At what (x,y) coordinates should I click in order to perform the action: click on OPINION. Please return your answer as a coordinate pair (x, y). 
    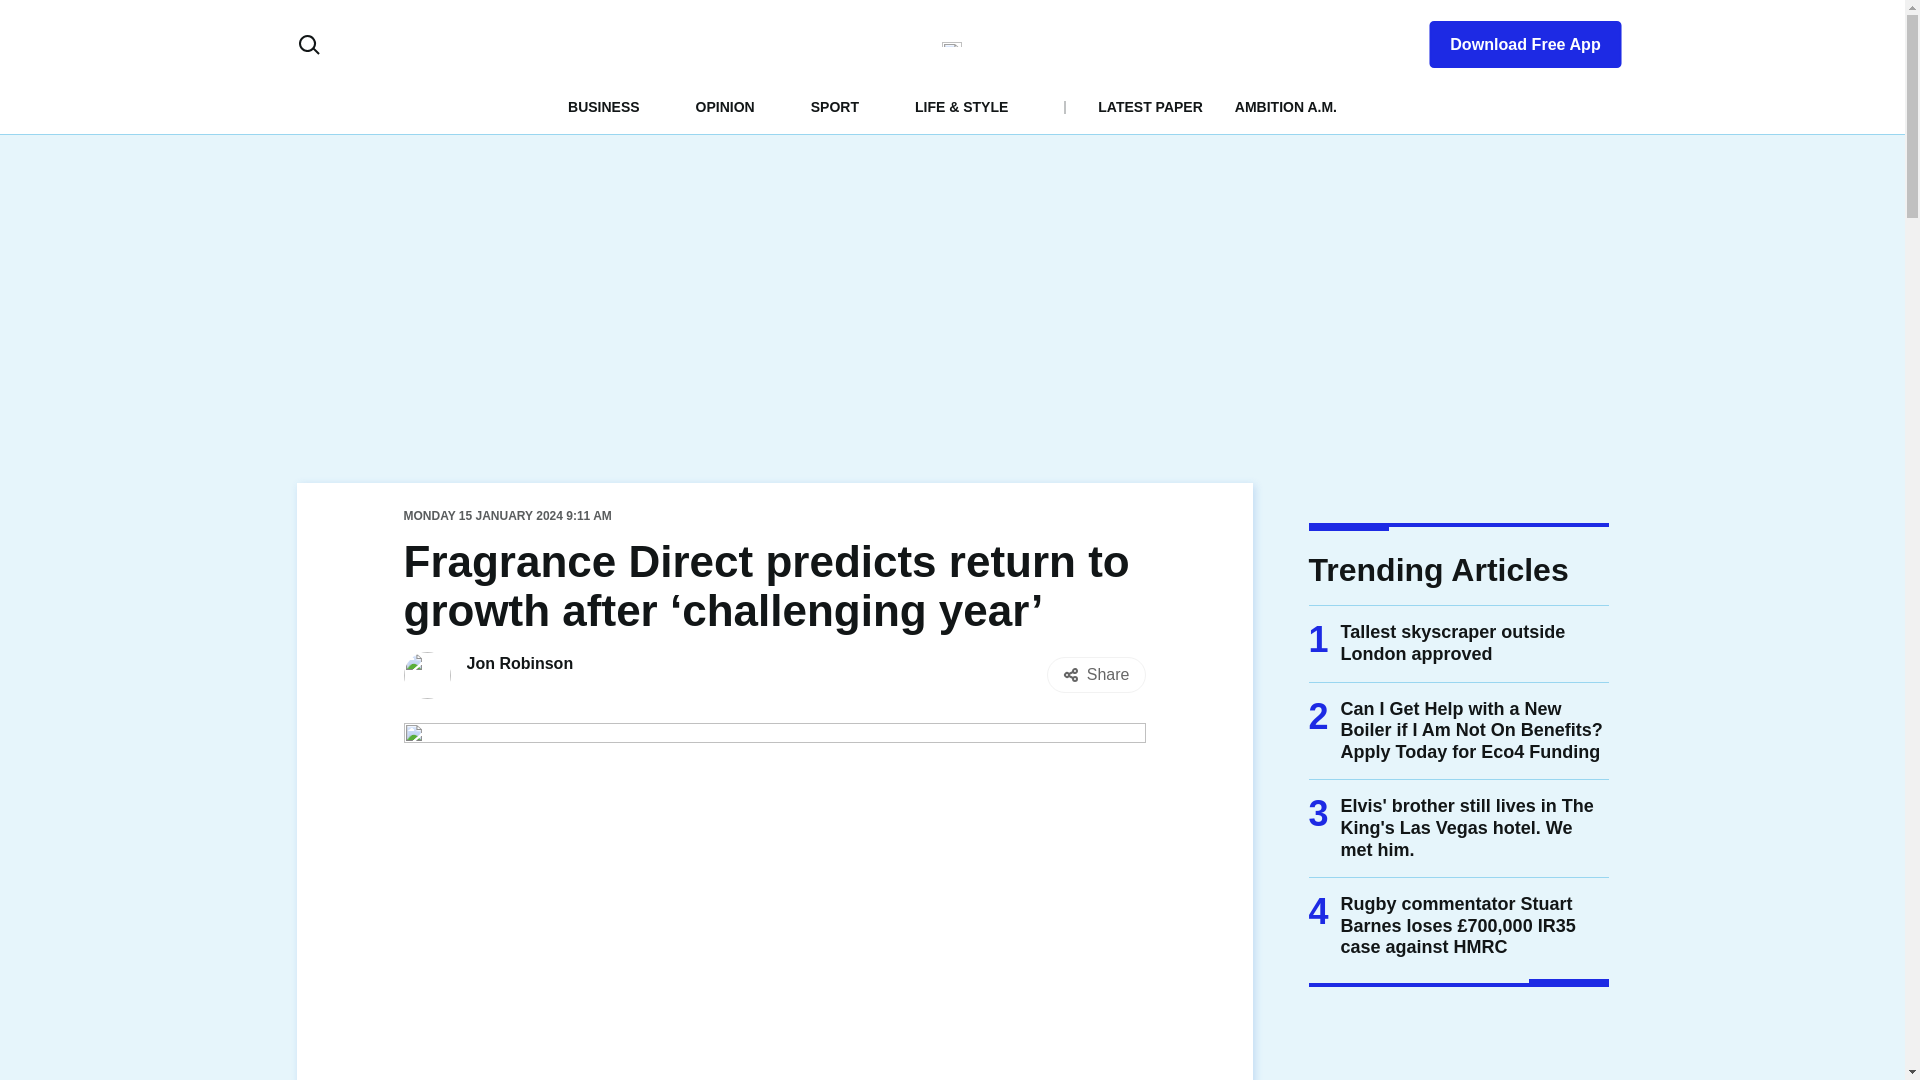
    Looking at the image, I should click on (724, 106).